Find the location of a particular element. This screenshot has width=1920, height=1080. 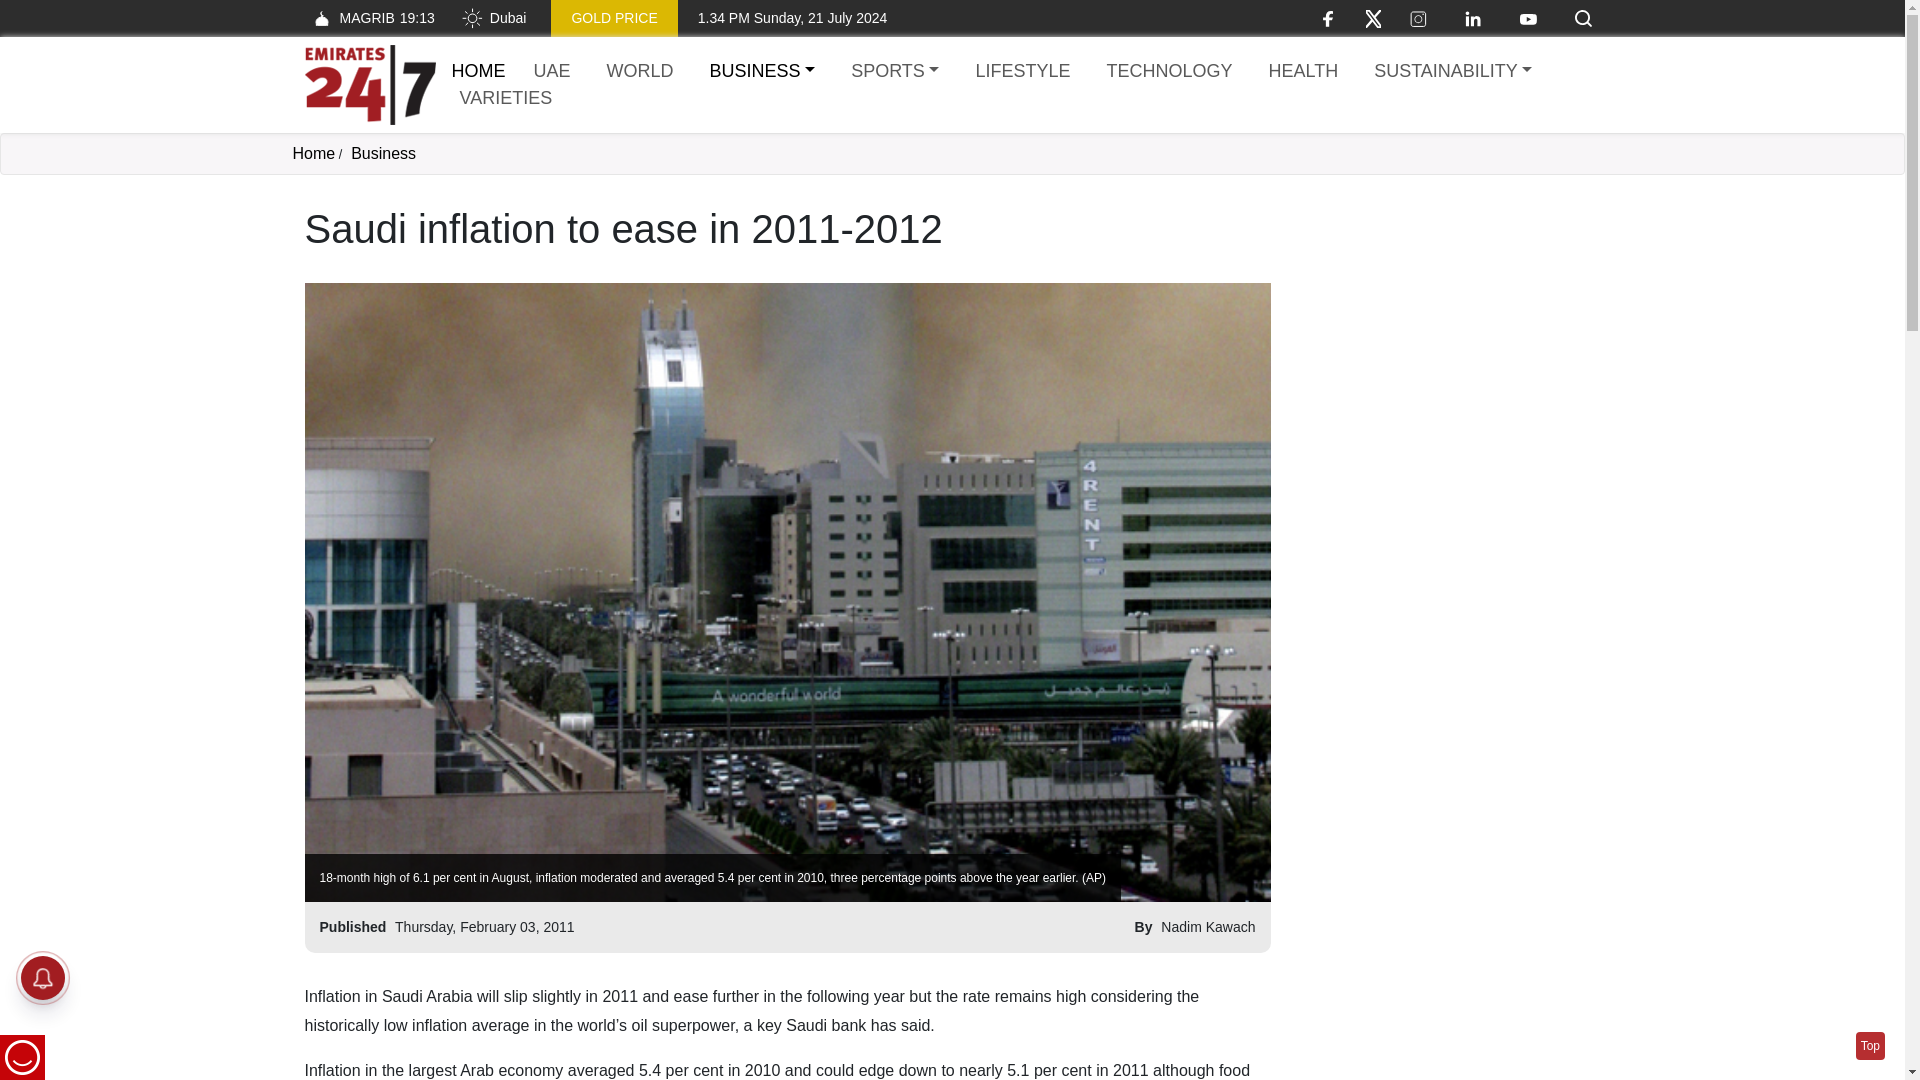

Business is located at coordinates (368, 18).